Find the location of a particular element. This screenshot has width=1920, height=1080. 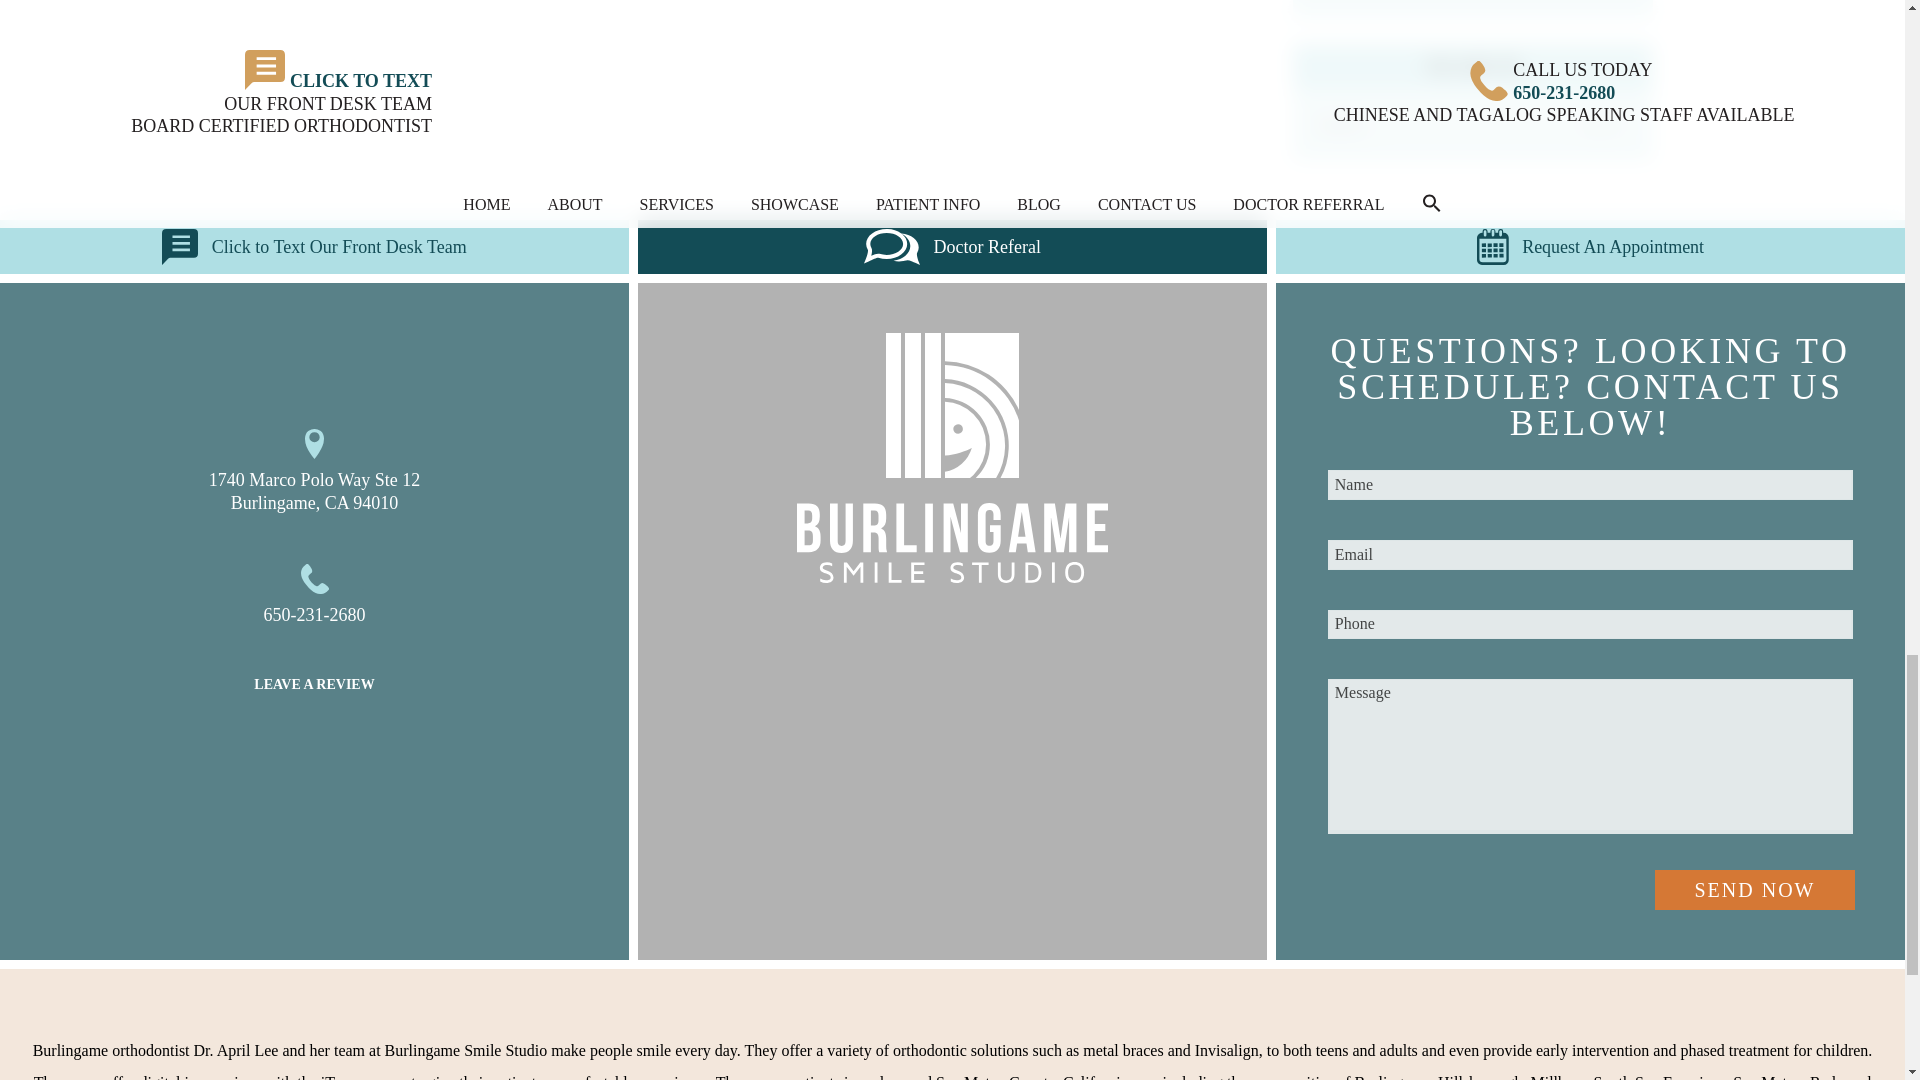

Send Now is located at coordinates (1754, 890).